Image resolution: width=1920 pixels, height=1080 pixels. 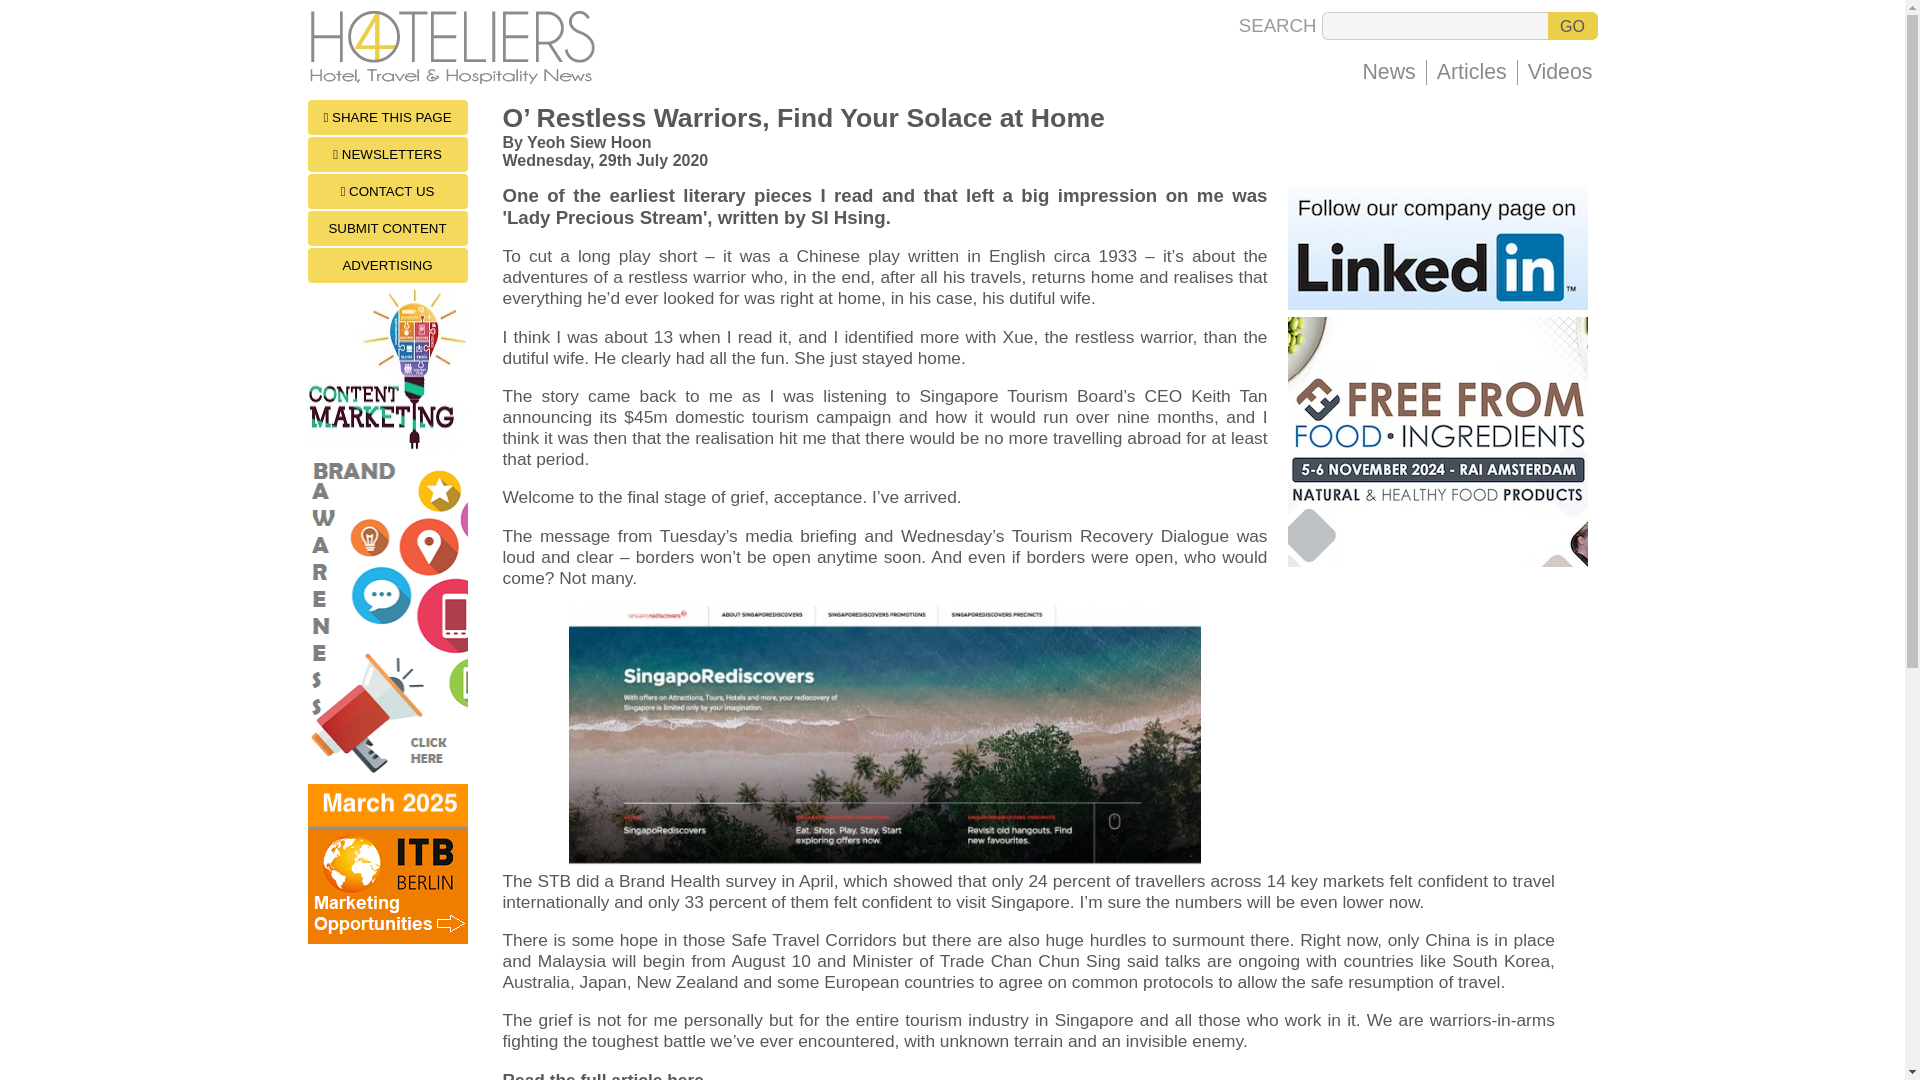 What do you see at coordinates (1471, 72) in the screenshot?
I see `Articles` at bounding box center [1471, 72].